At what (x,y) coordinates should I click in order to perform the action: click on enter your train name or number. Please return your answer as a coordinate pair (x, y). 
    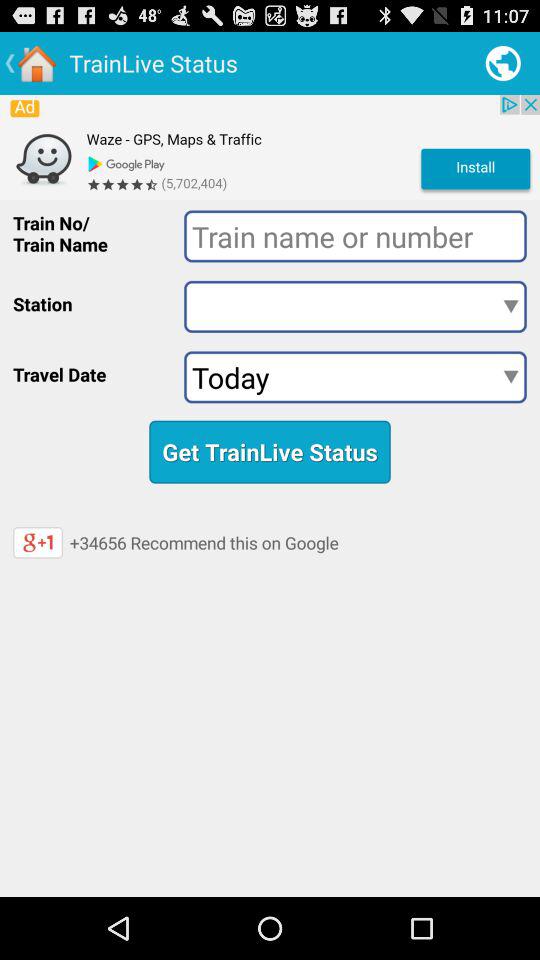
    Looking at the image, I should click on (355, 236).